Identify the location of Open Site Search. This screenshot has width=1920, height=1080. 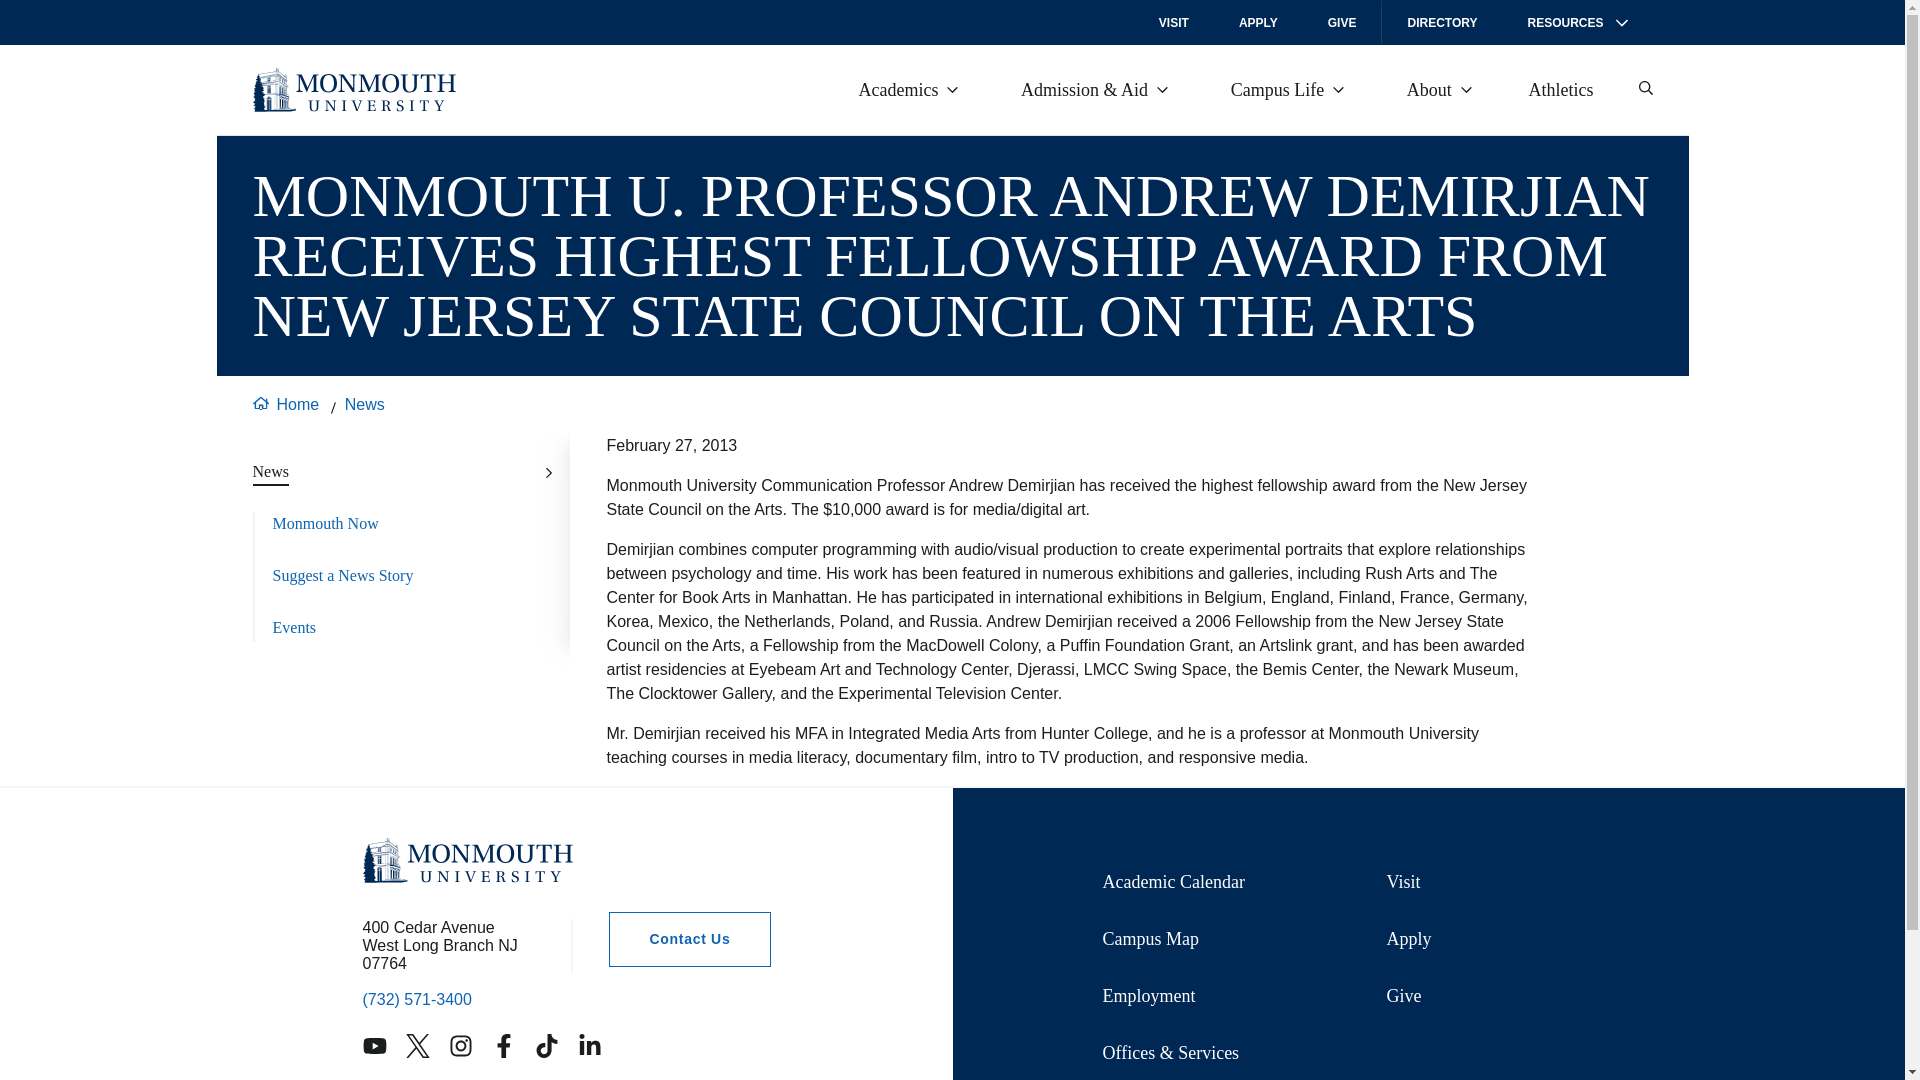
(1644, 88).